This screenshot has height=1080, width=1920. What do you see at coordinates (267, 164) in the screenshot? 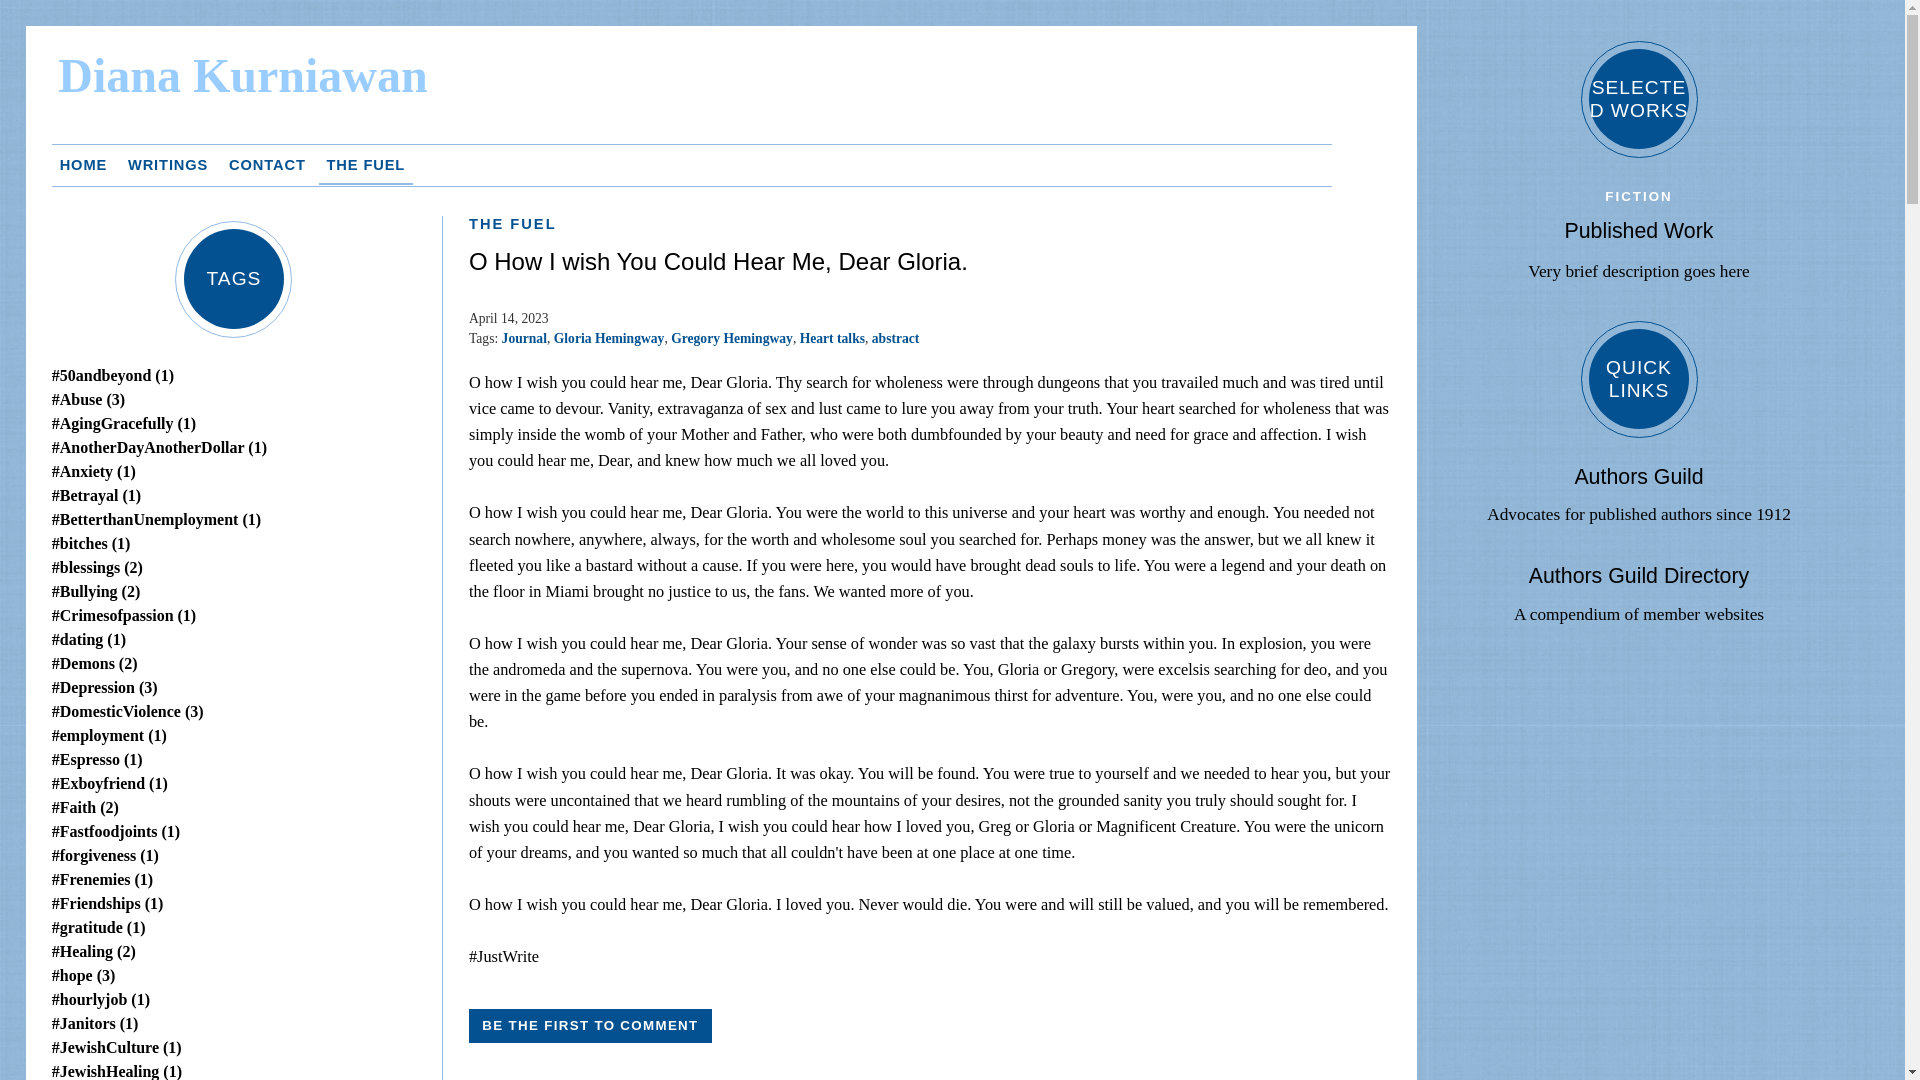
I see `CONTACT` at bounding box center [267, 164].